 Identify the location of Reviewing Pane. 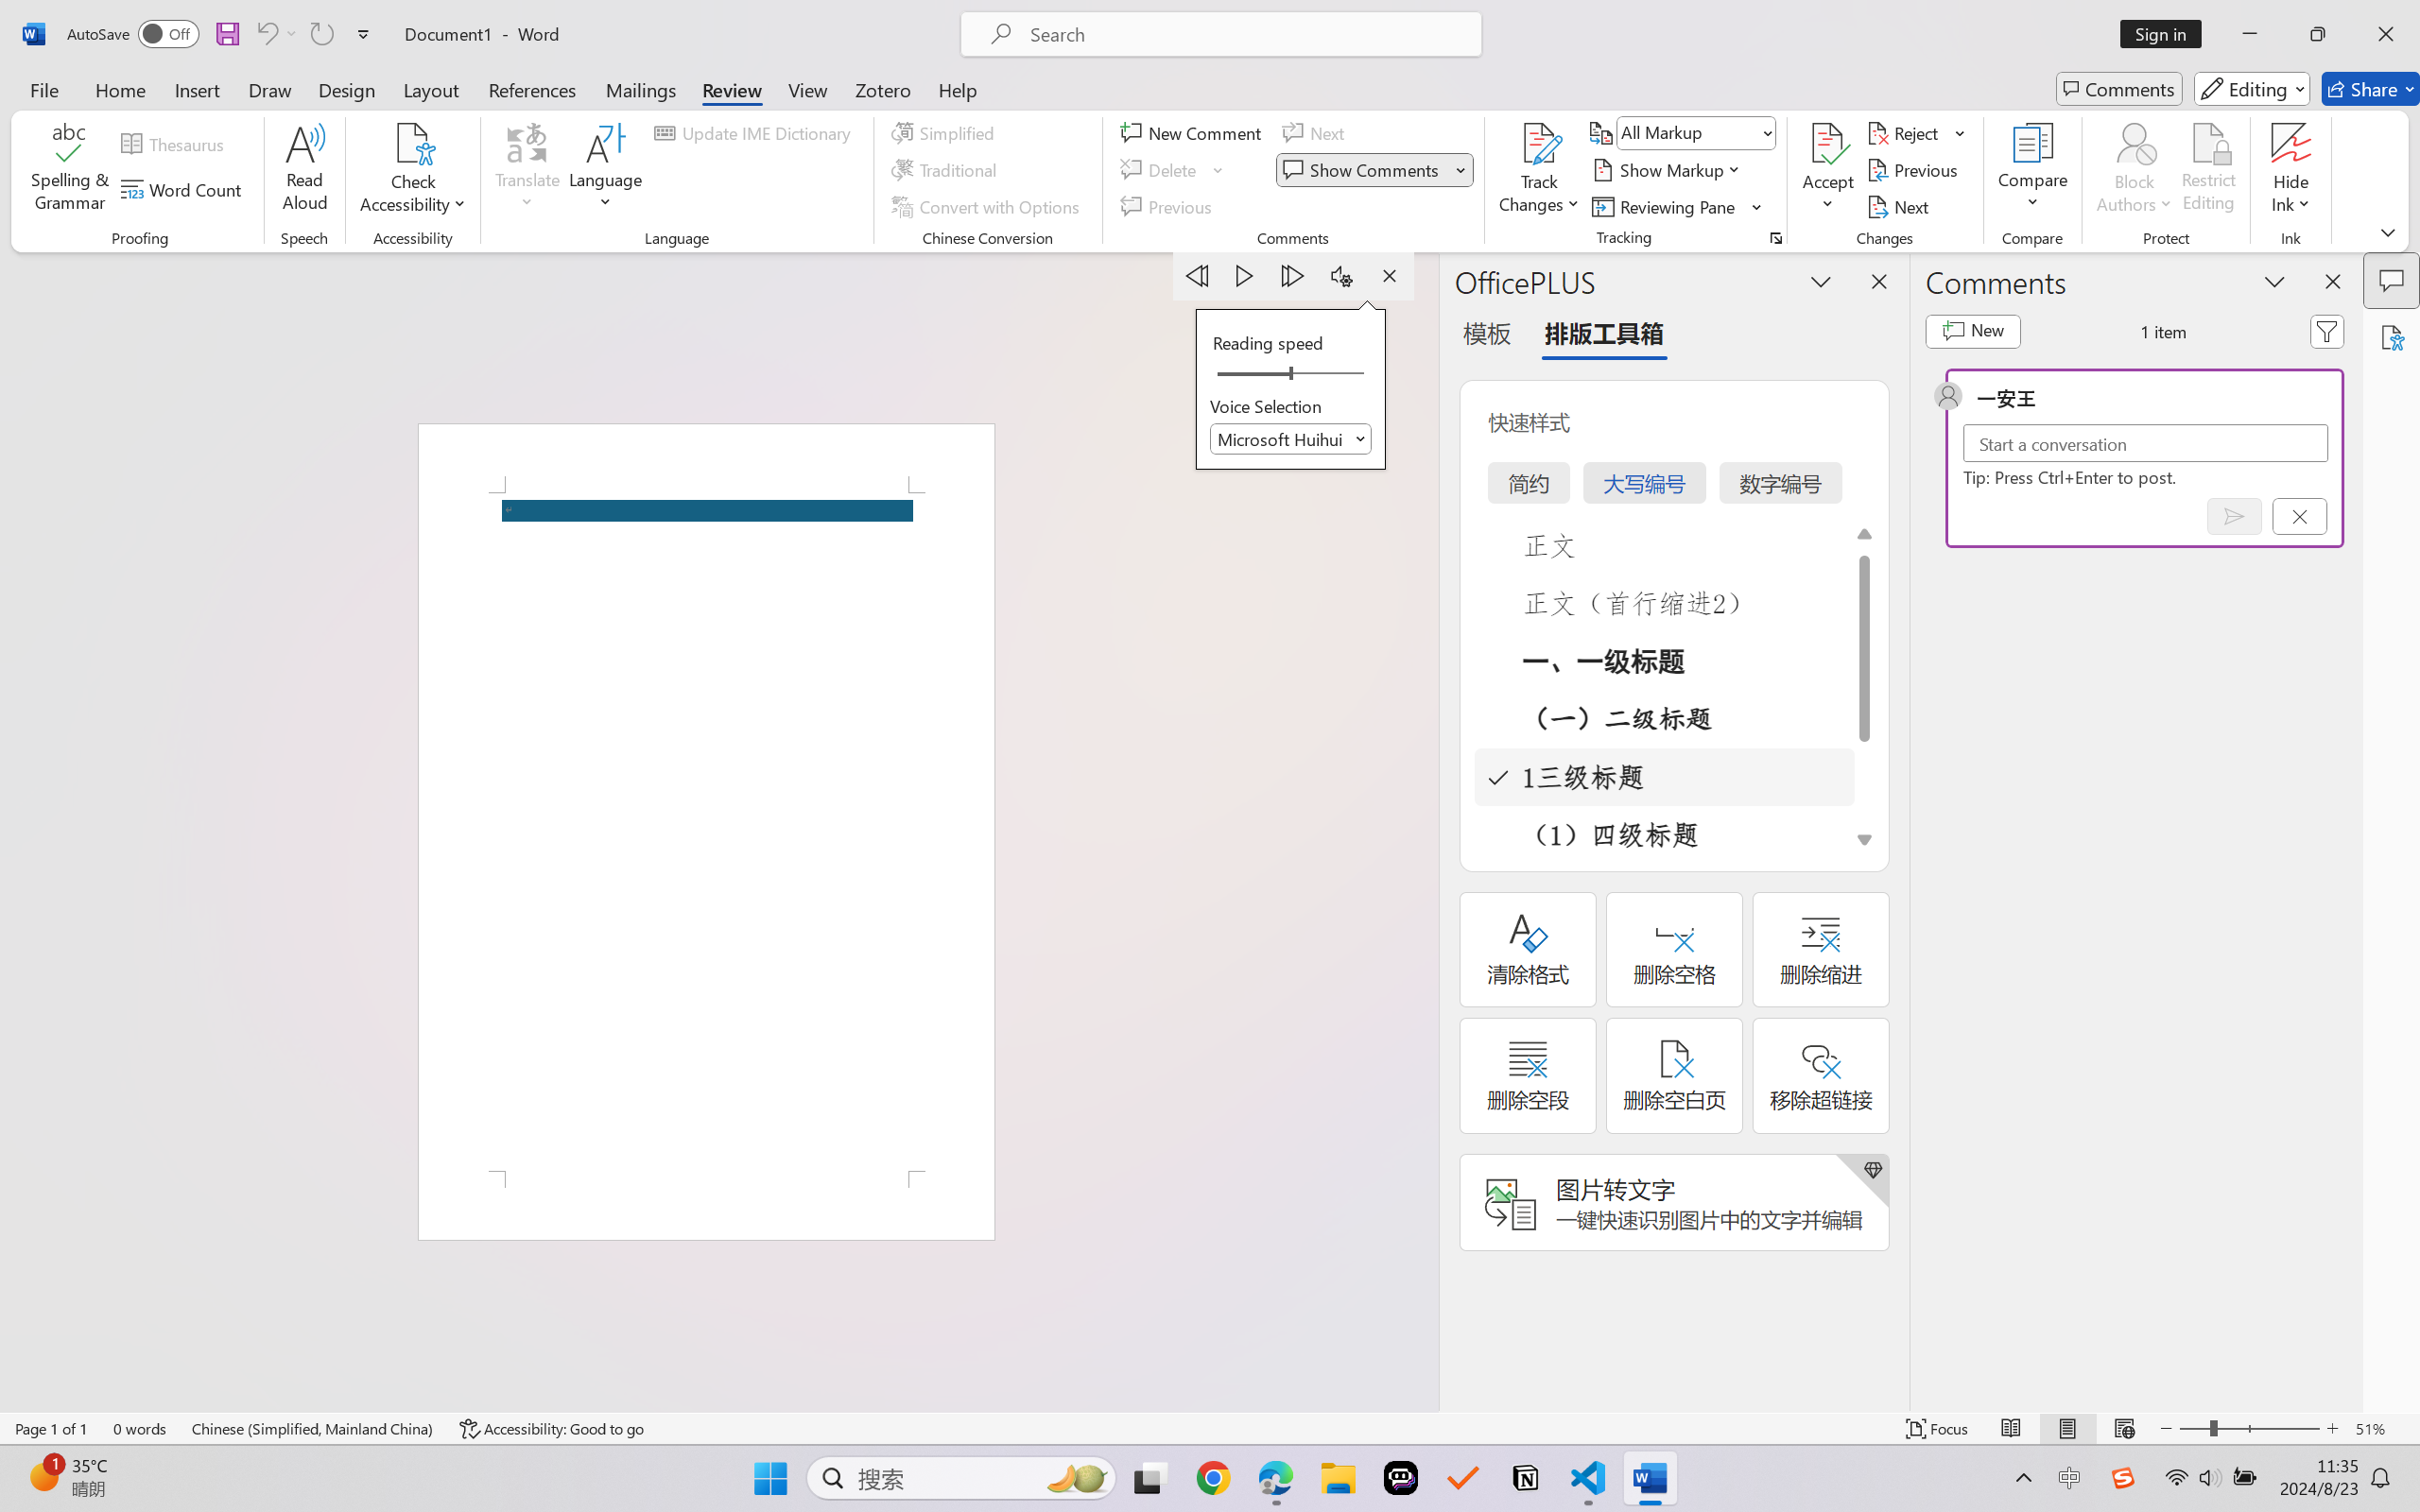
(1666, 206).